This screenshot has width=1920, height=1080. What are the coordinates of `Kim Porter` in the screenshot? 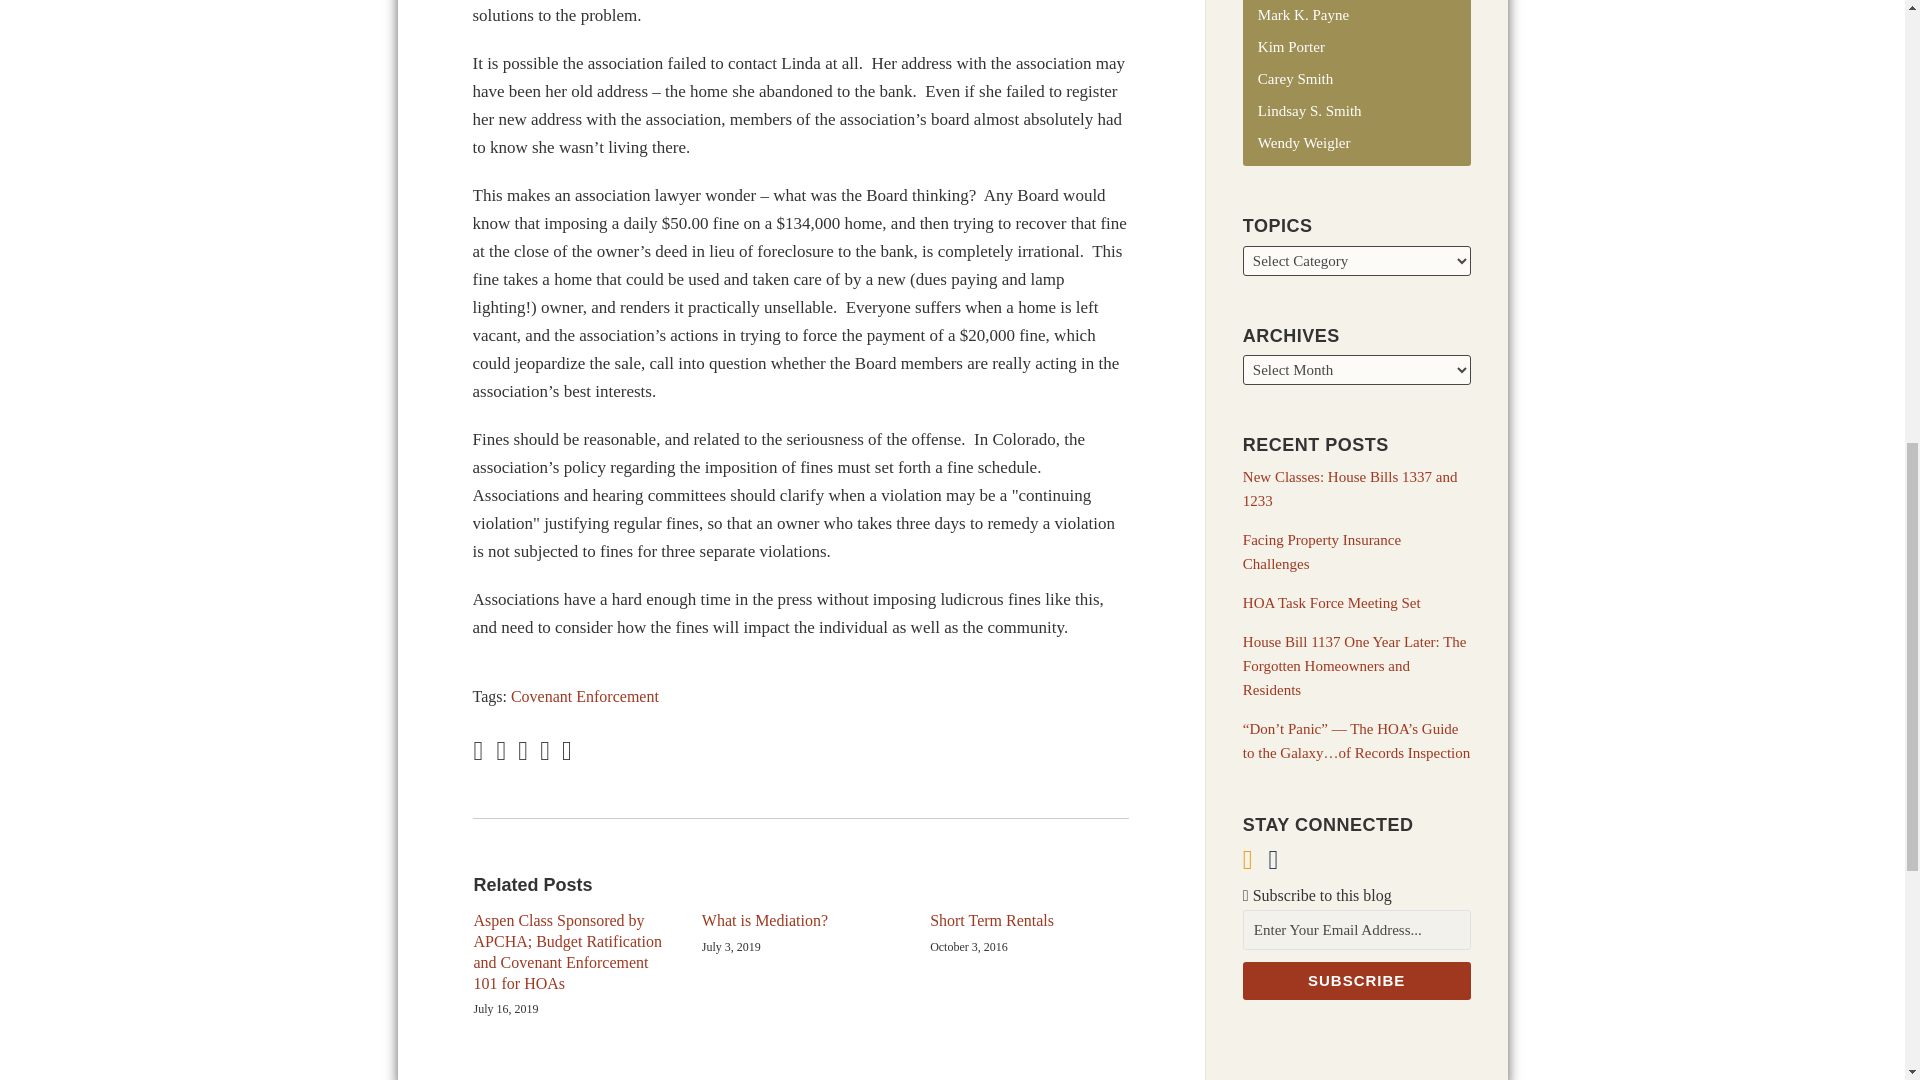 It's located at (1290, 46).